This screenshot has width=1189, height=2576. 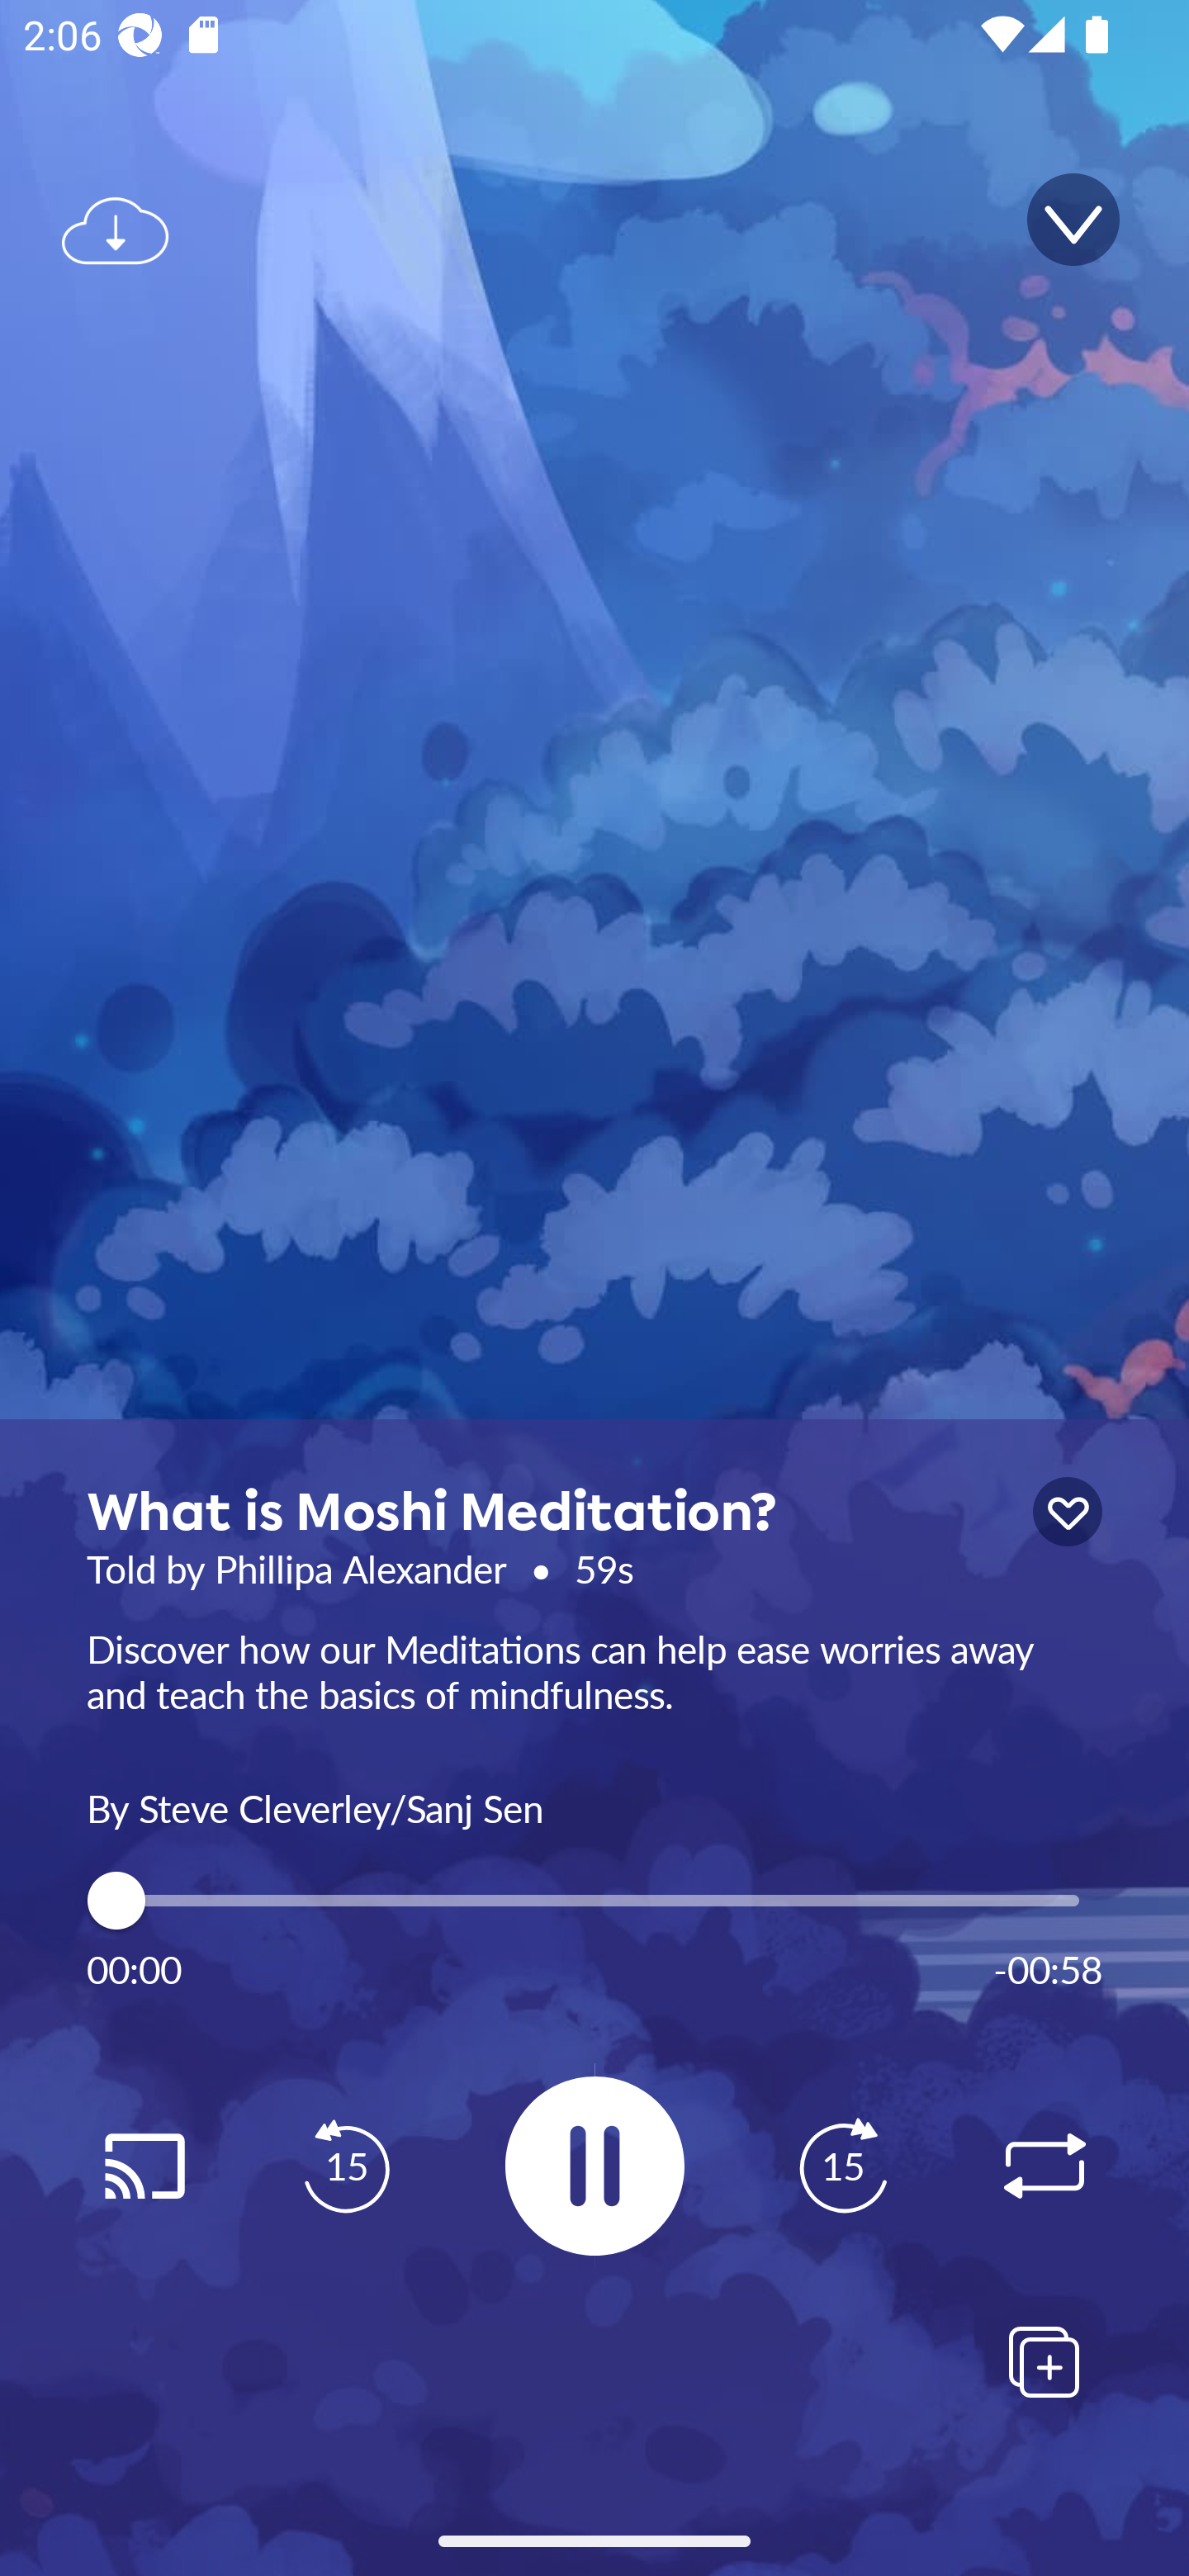 I want to click on Replay, so click(x=1044, y=2166).